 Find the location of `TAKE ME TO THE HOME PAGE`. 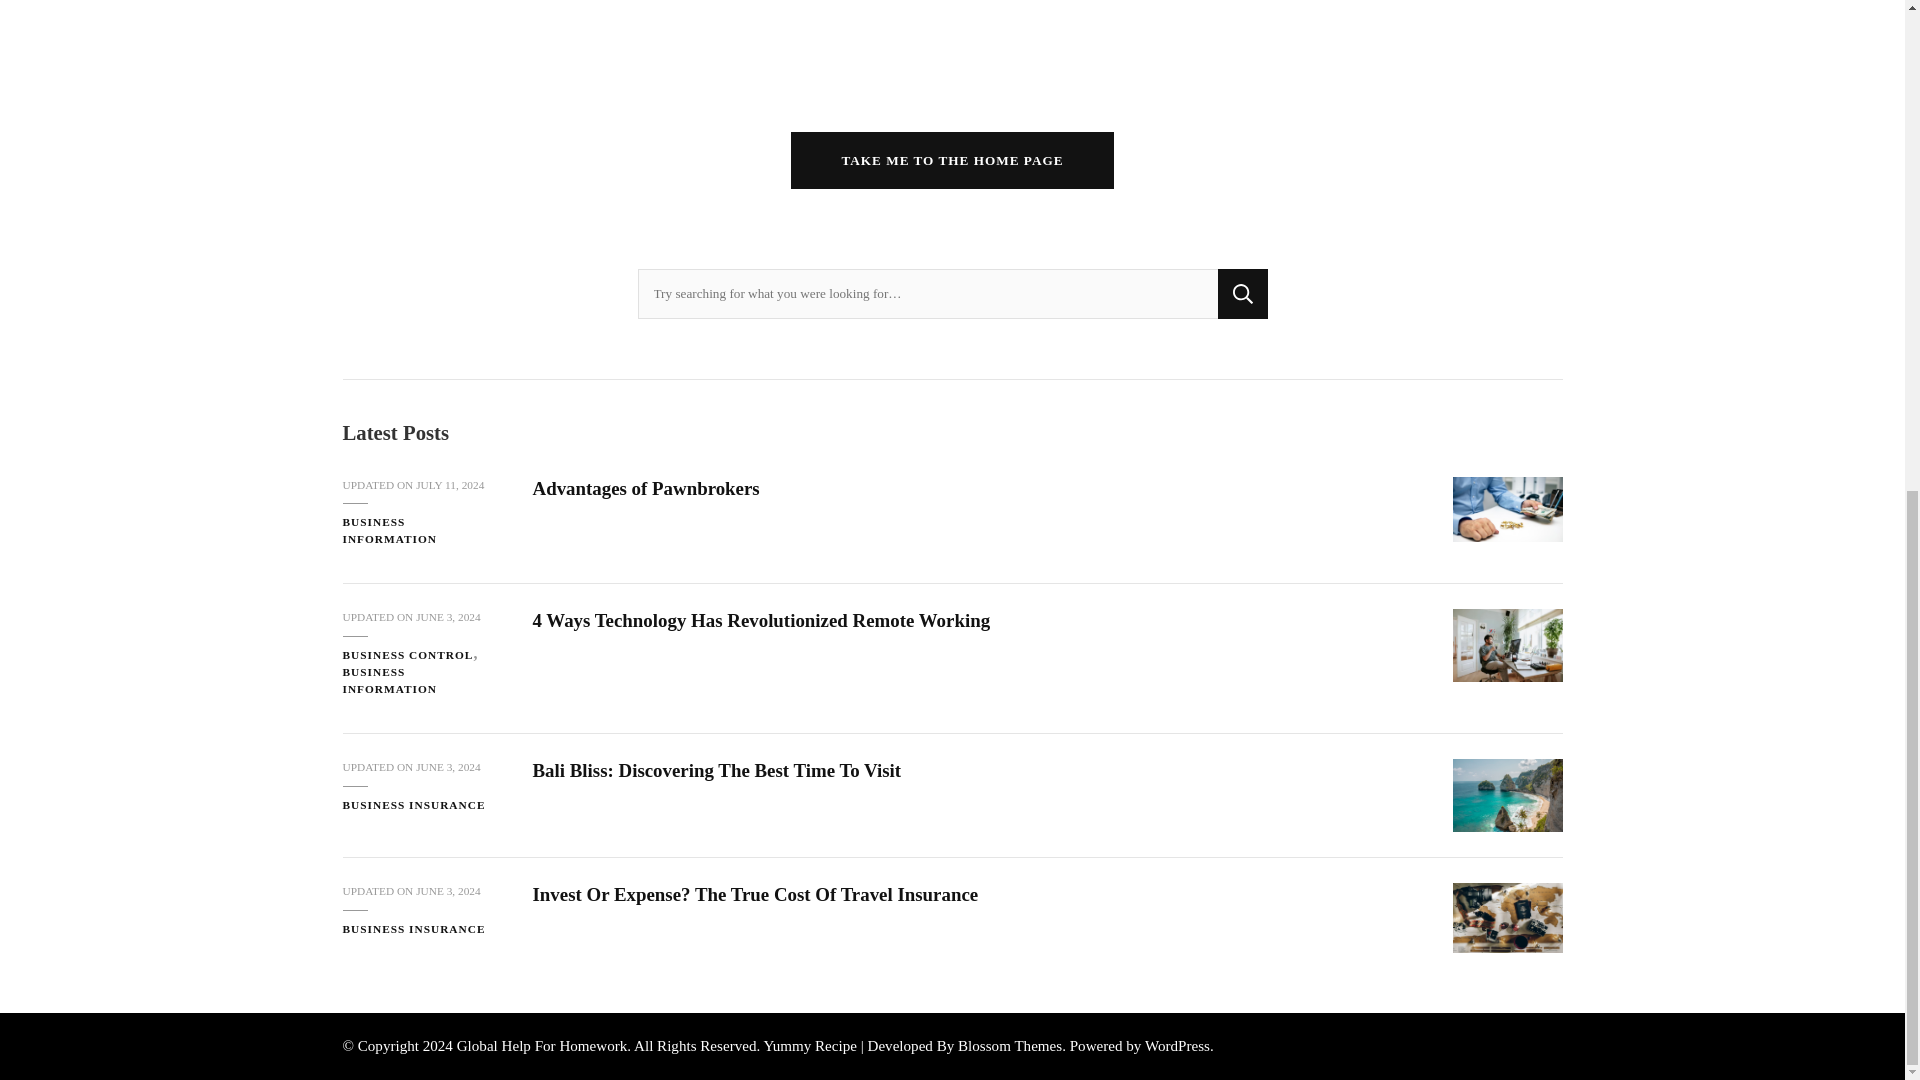

TAKE ME TO THE HOME PAGE is located at coordinates (952, 160).